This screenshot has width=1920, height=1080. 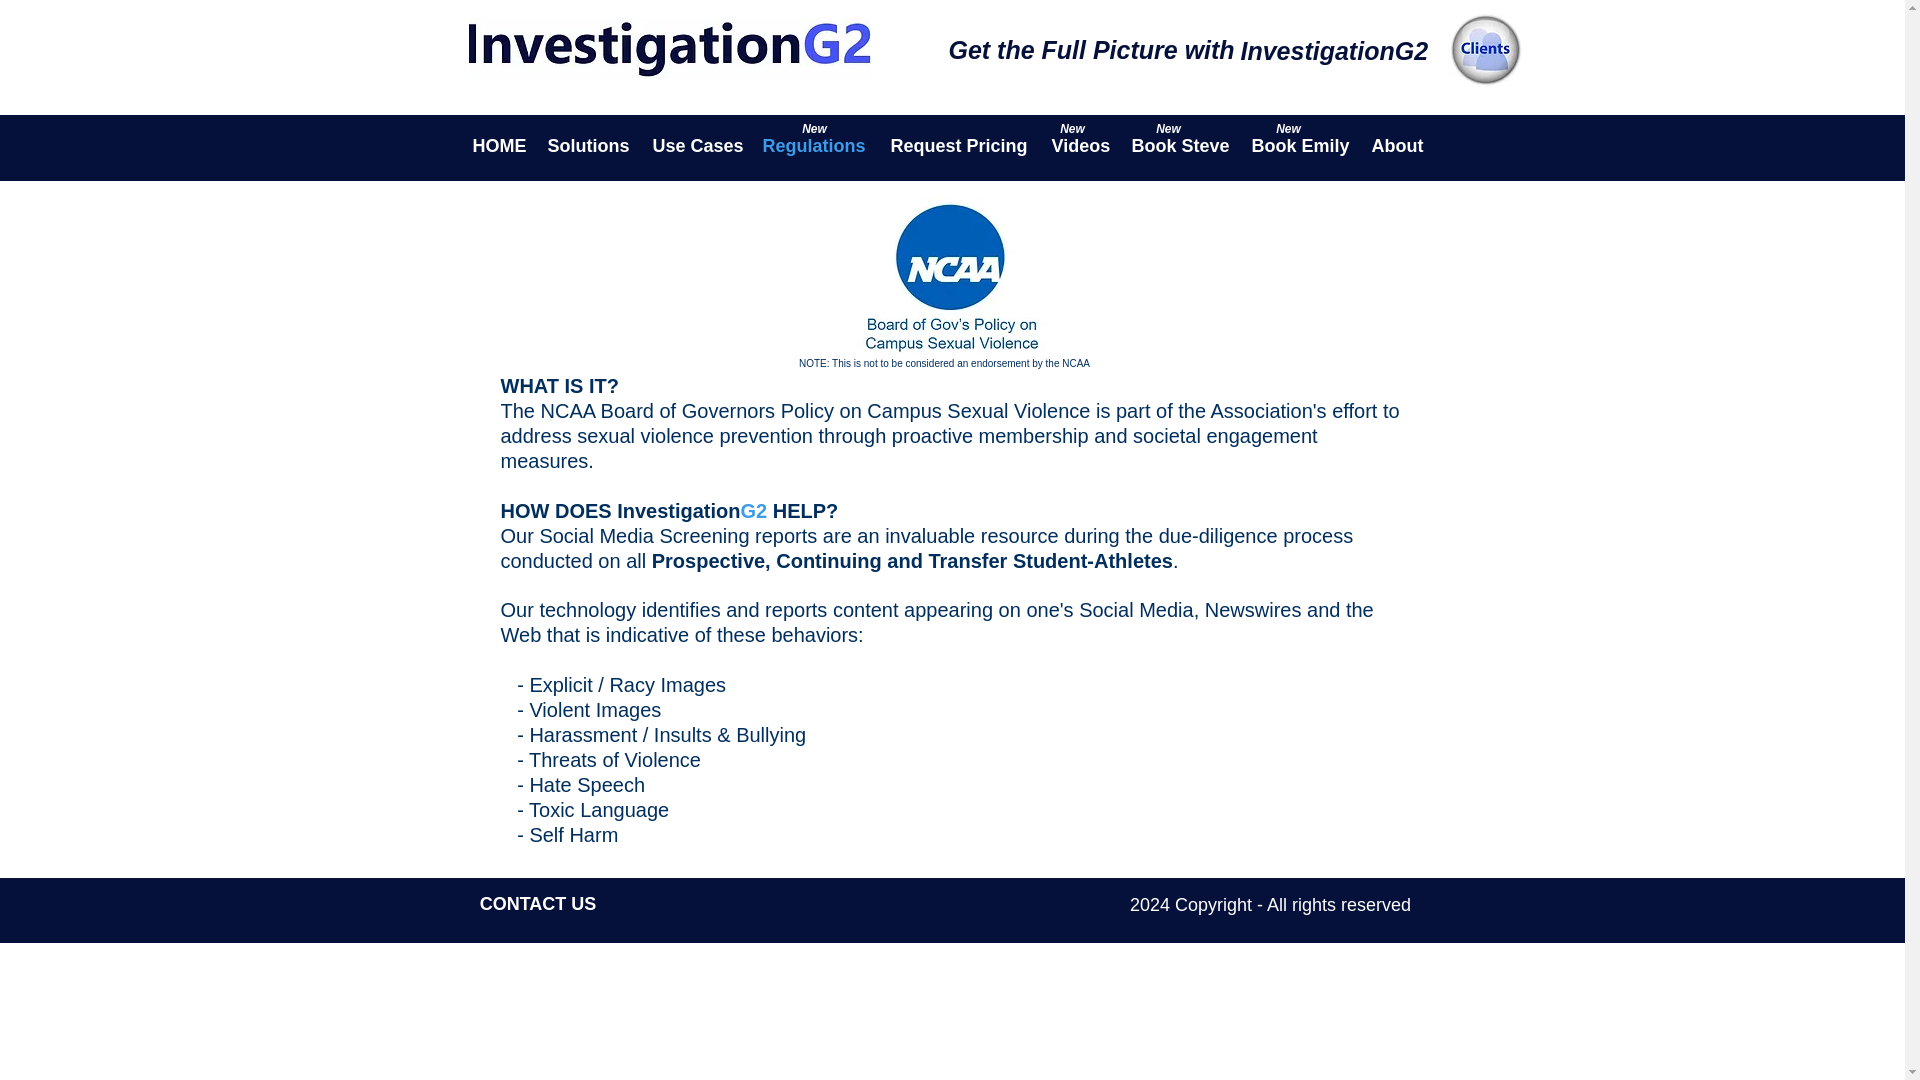 I want to click on HOME, so click(x=500, y=145).